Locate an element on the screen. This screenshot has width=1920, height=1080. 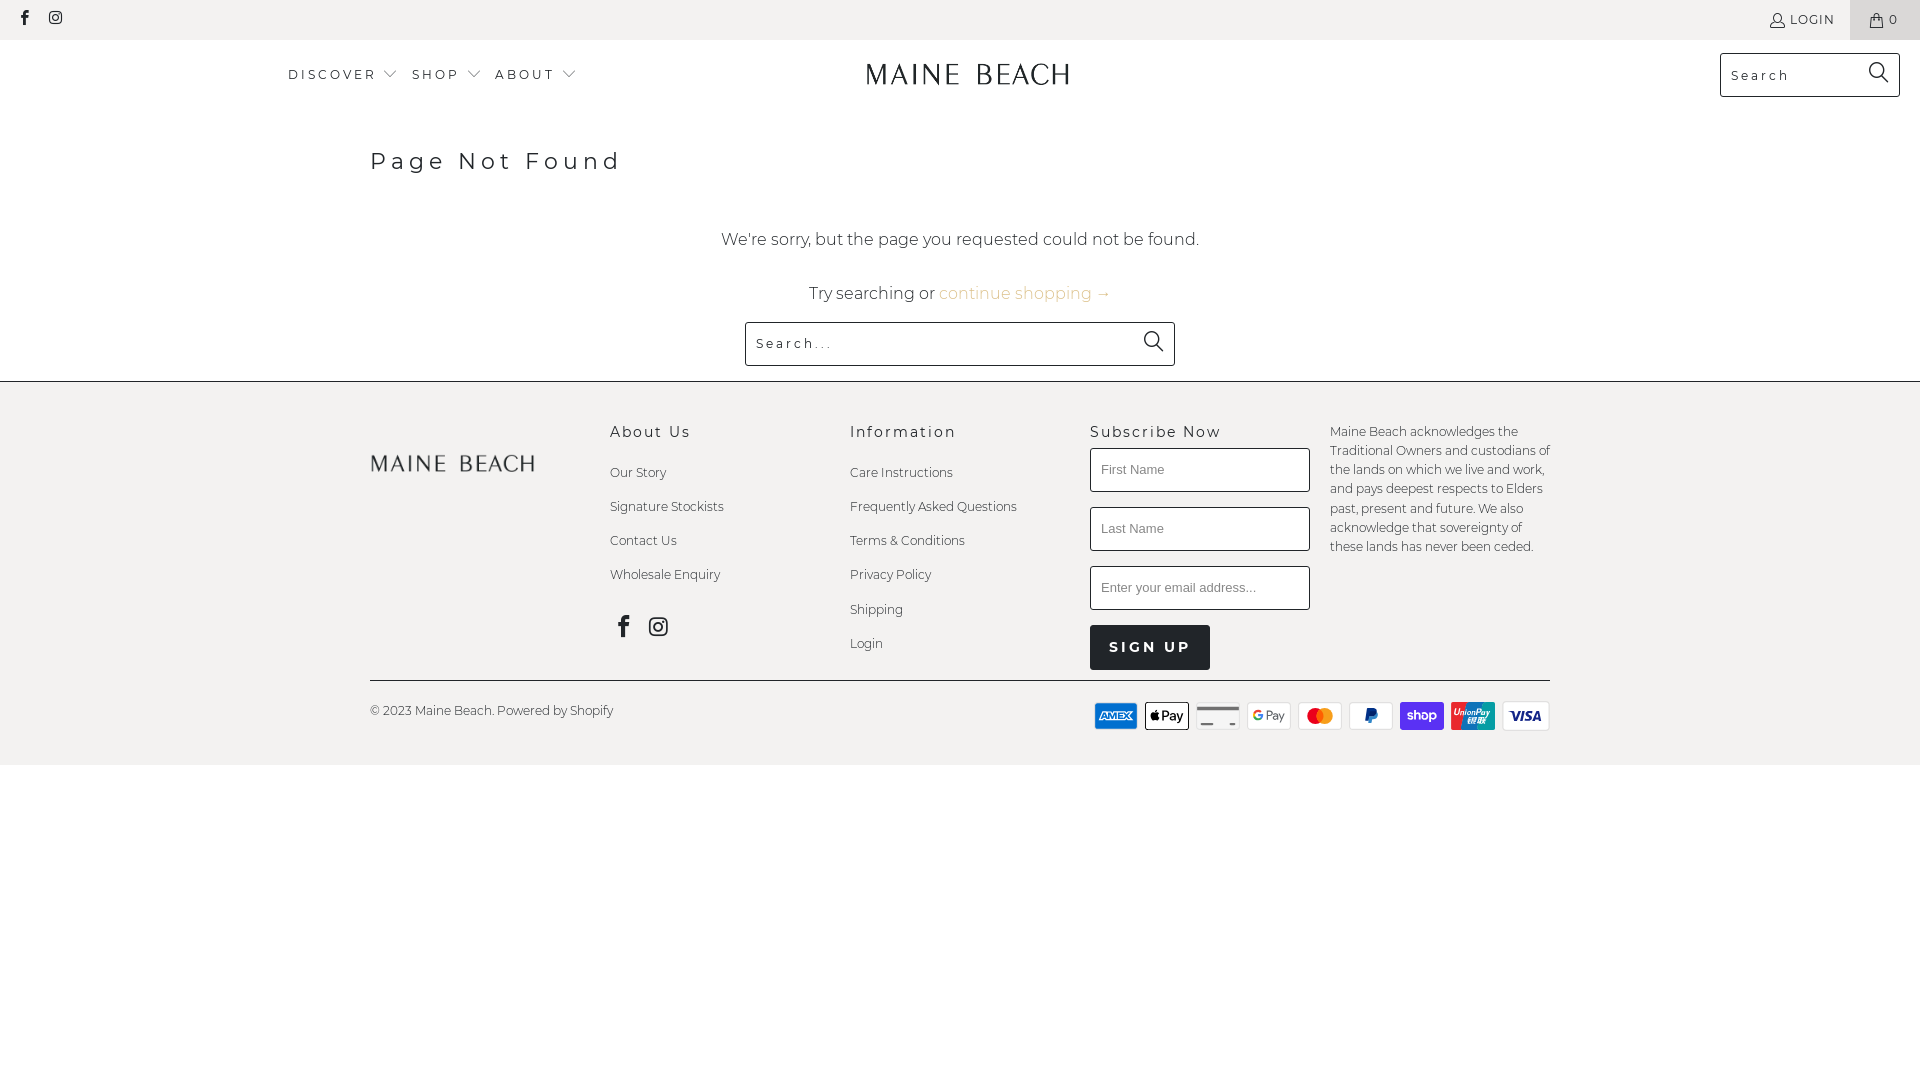
Contact Us is located at coordinates (644, 540).